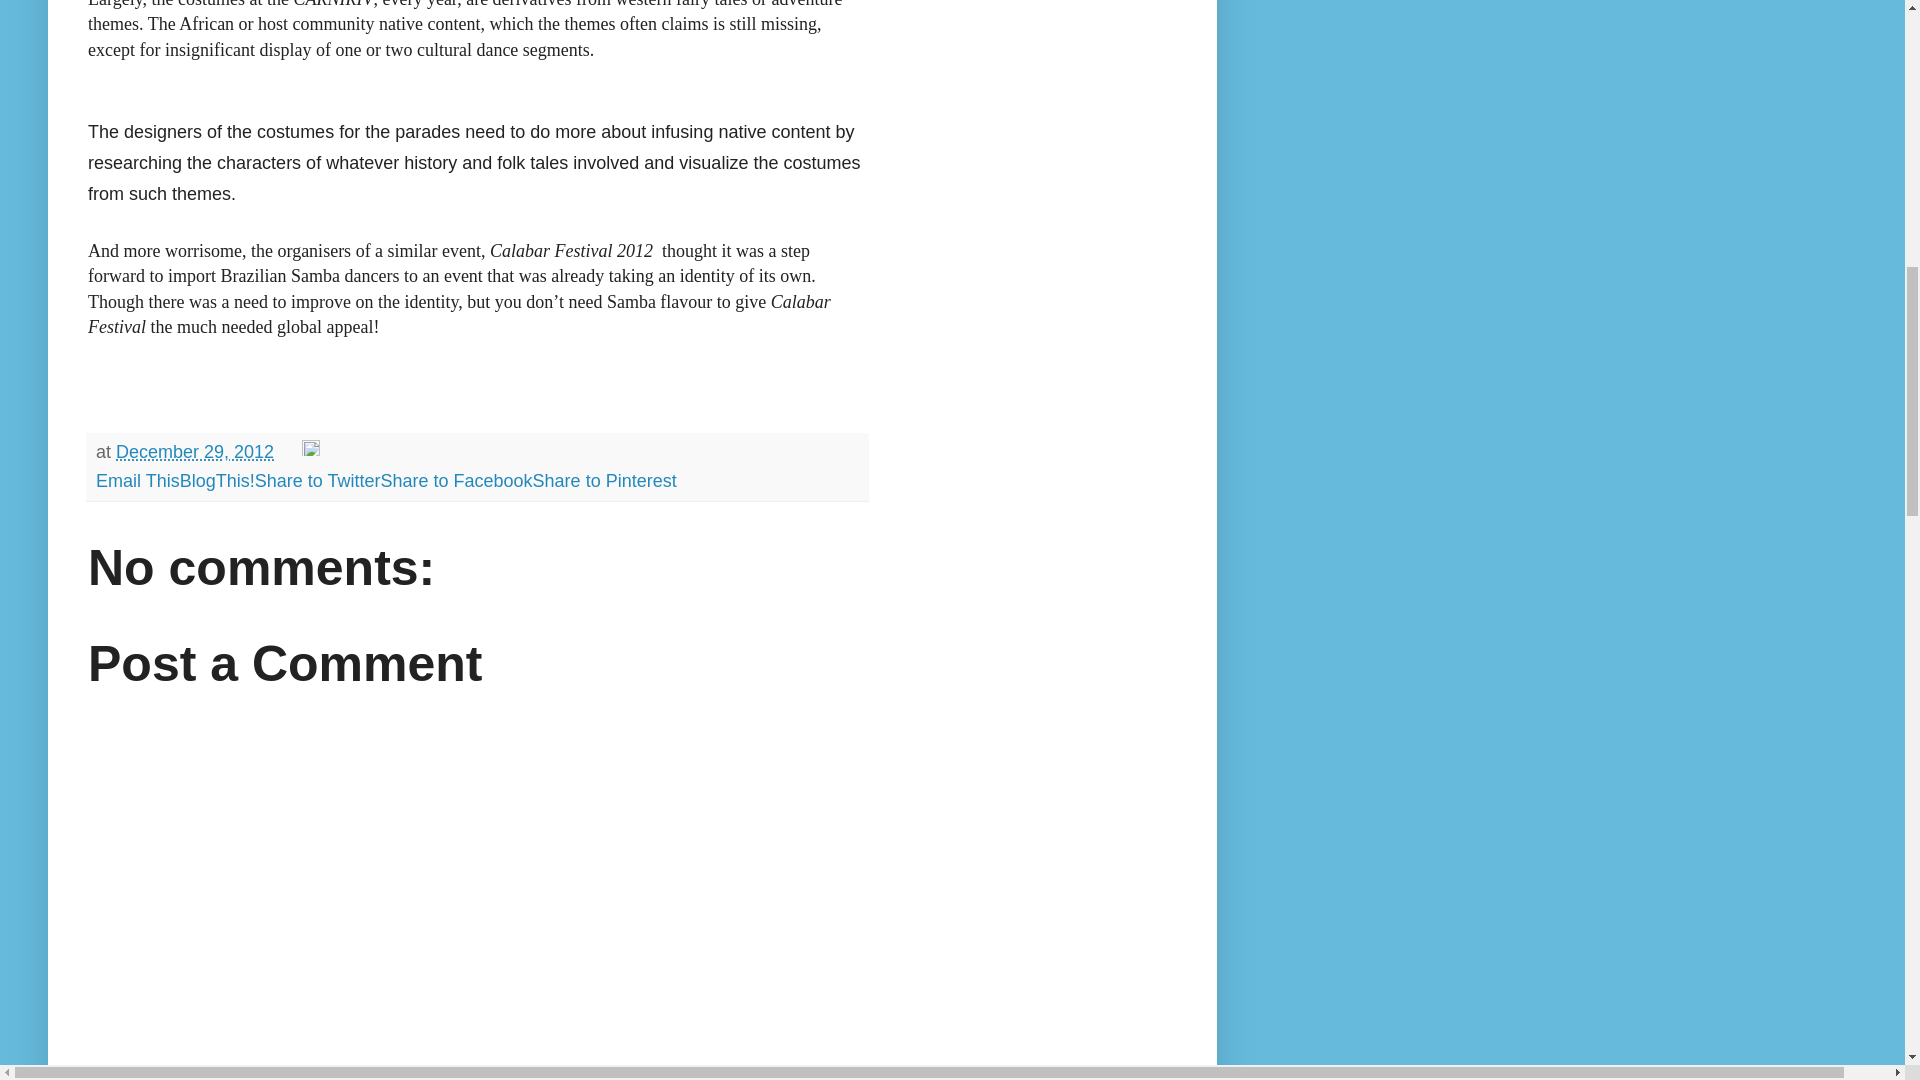 Image resolution: width=1920 pixels, height=1080 pixels. Describe the element at coordinates (605, 480) in the screenshot. I see `Share to Pinterest` at that location.